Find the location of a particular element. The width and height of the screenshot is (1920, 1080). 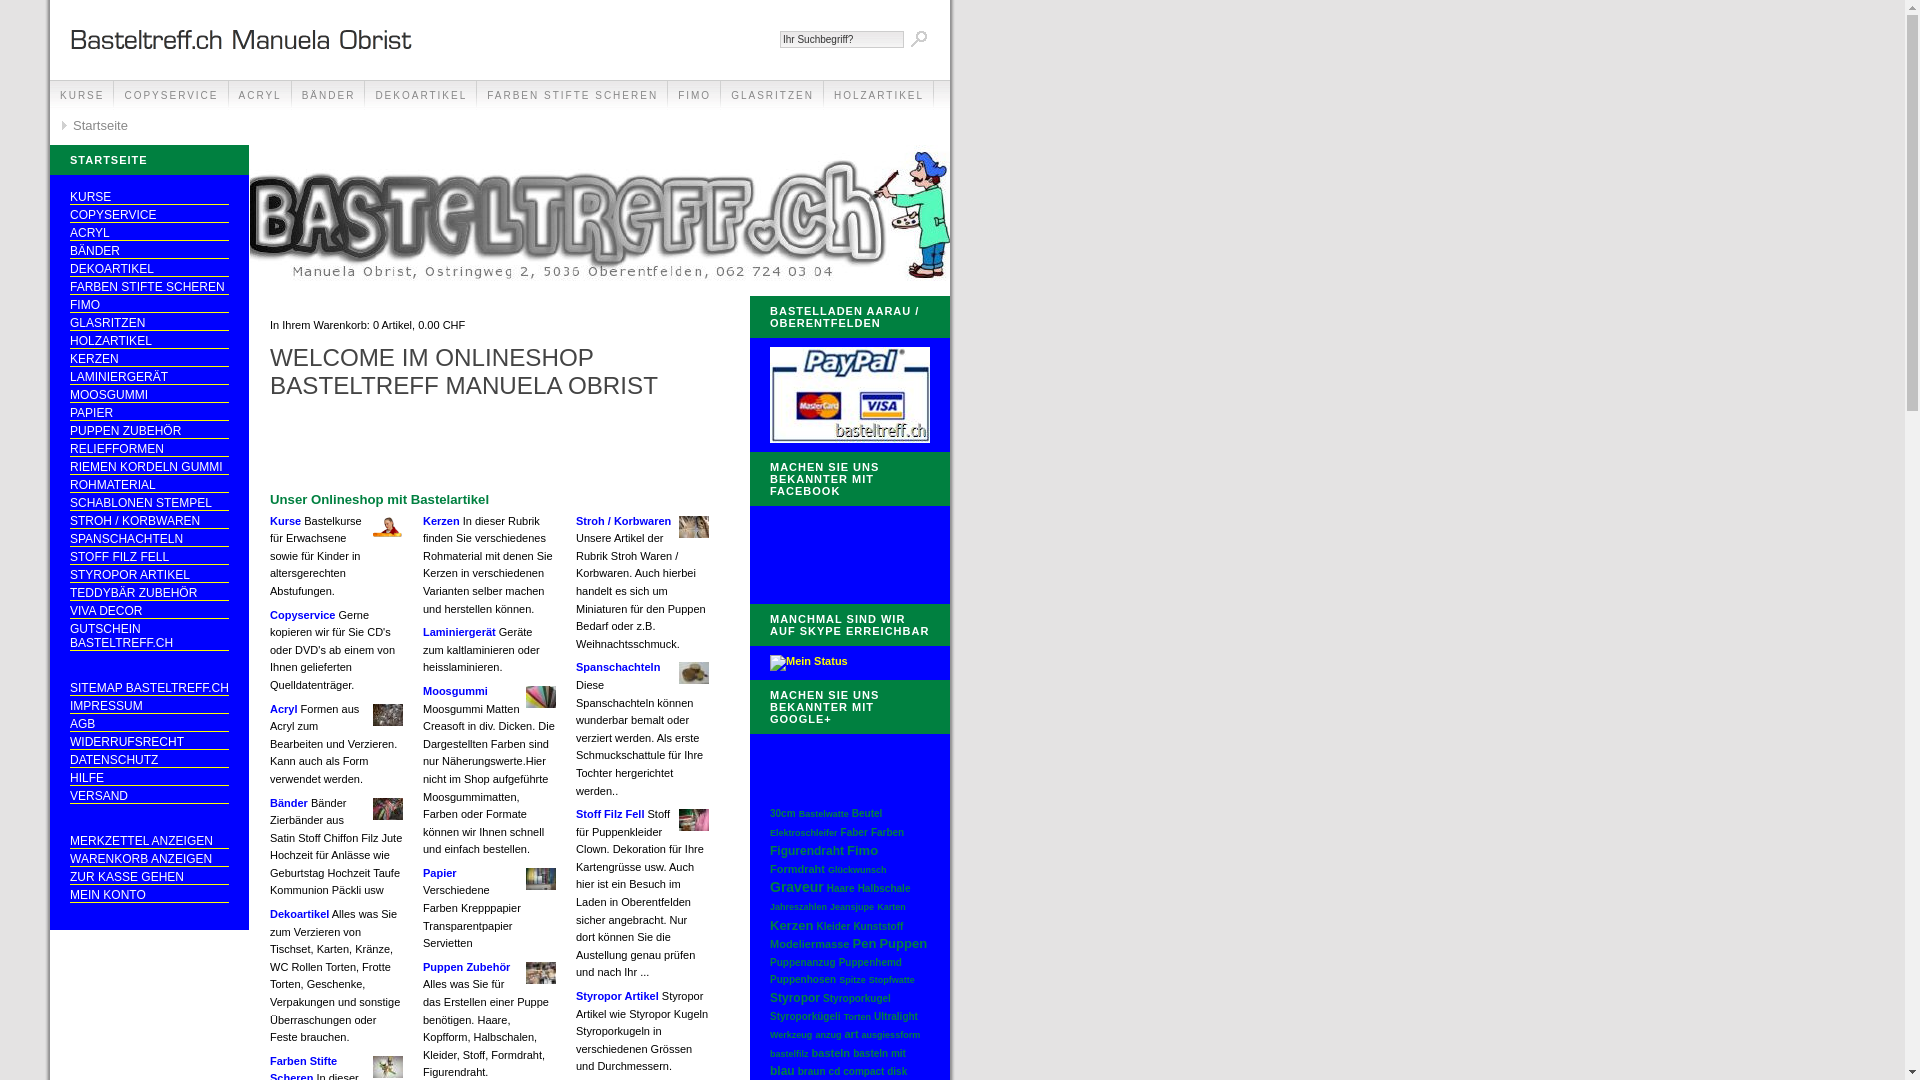

WIDERRUFSRECHT is located at coordinates (150, 742).